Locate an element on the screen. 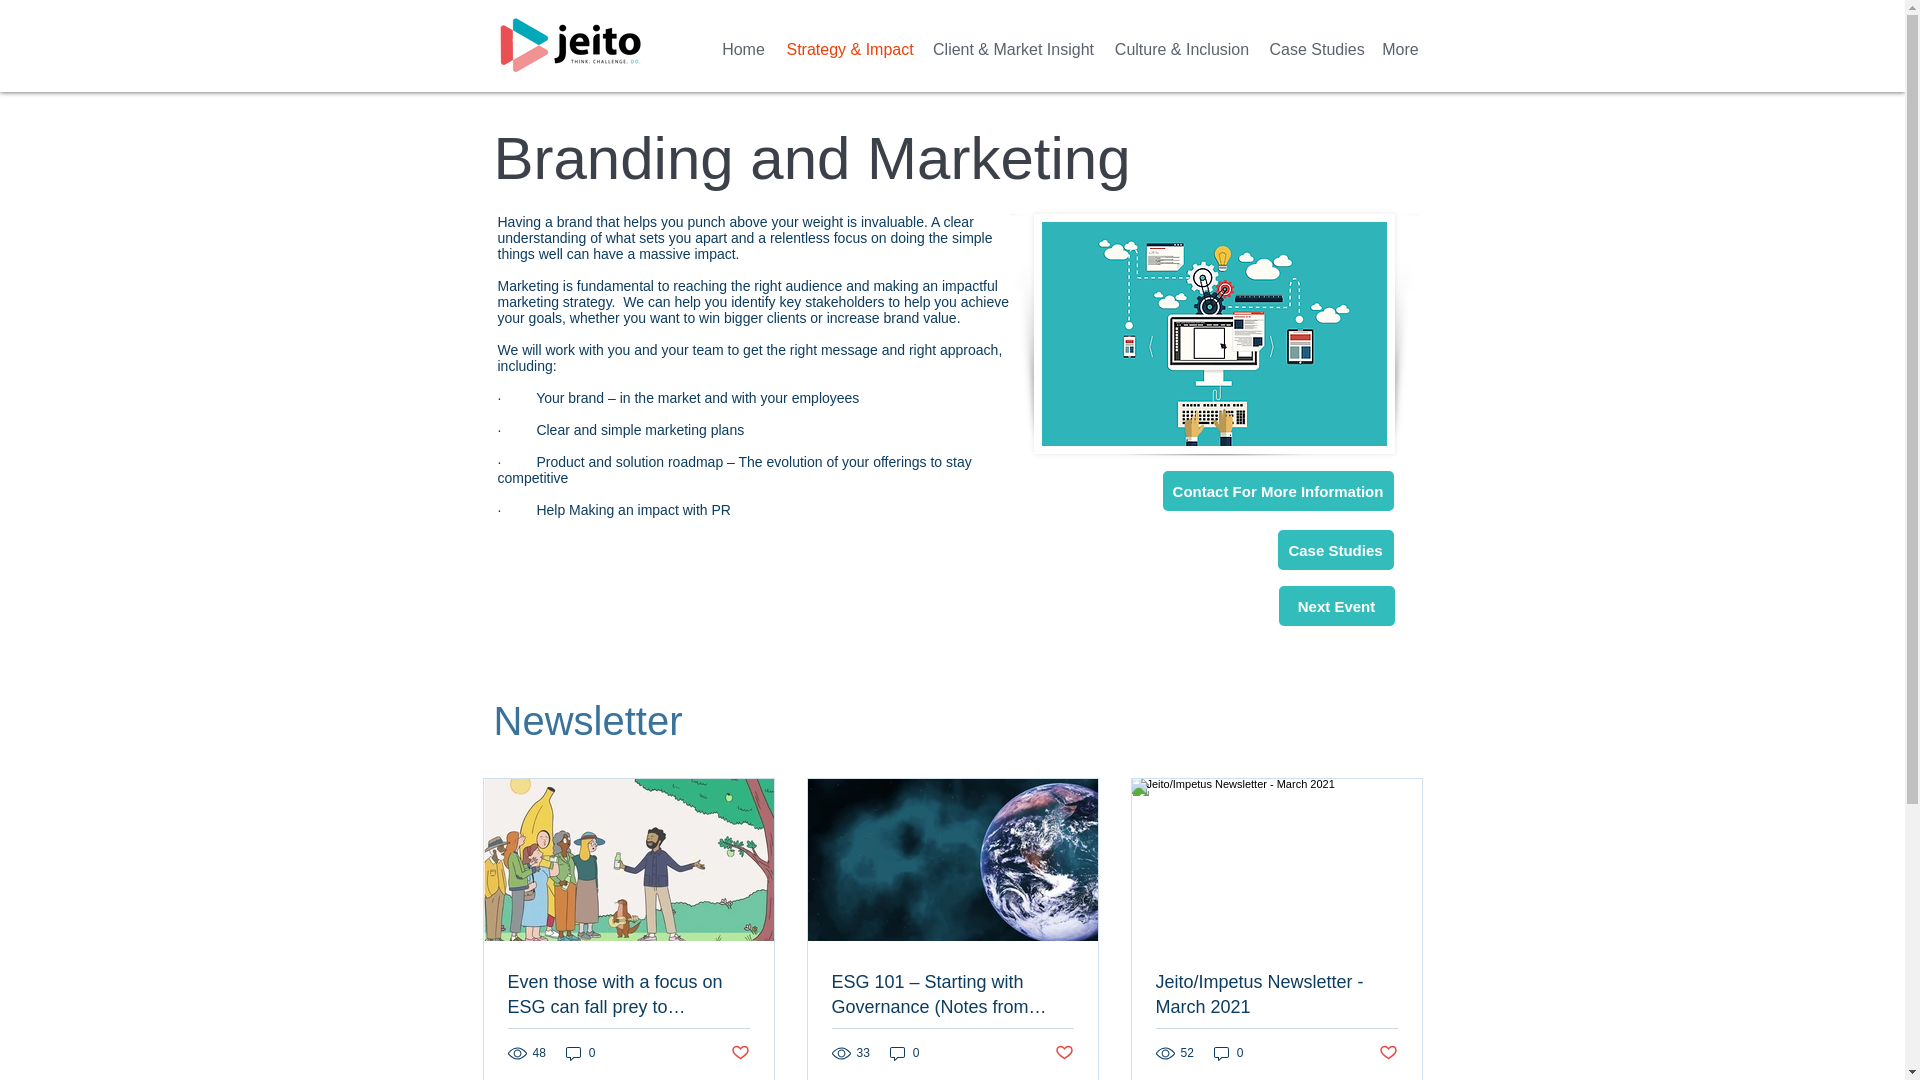 The image size is (1920, 1080). Post not marked as liked is located at coordinates (1064, 1053).